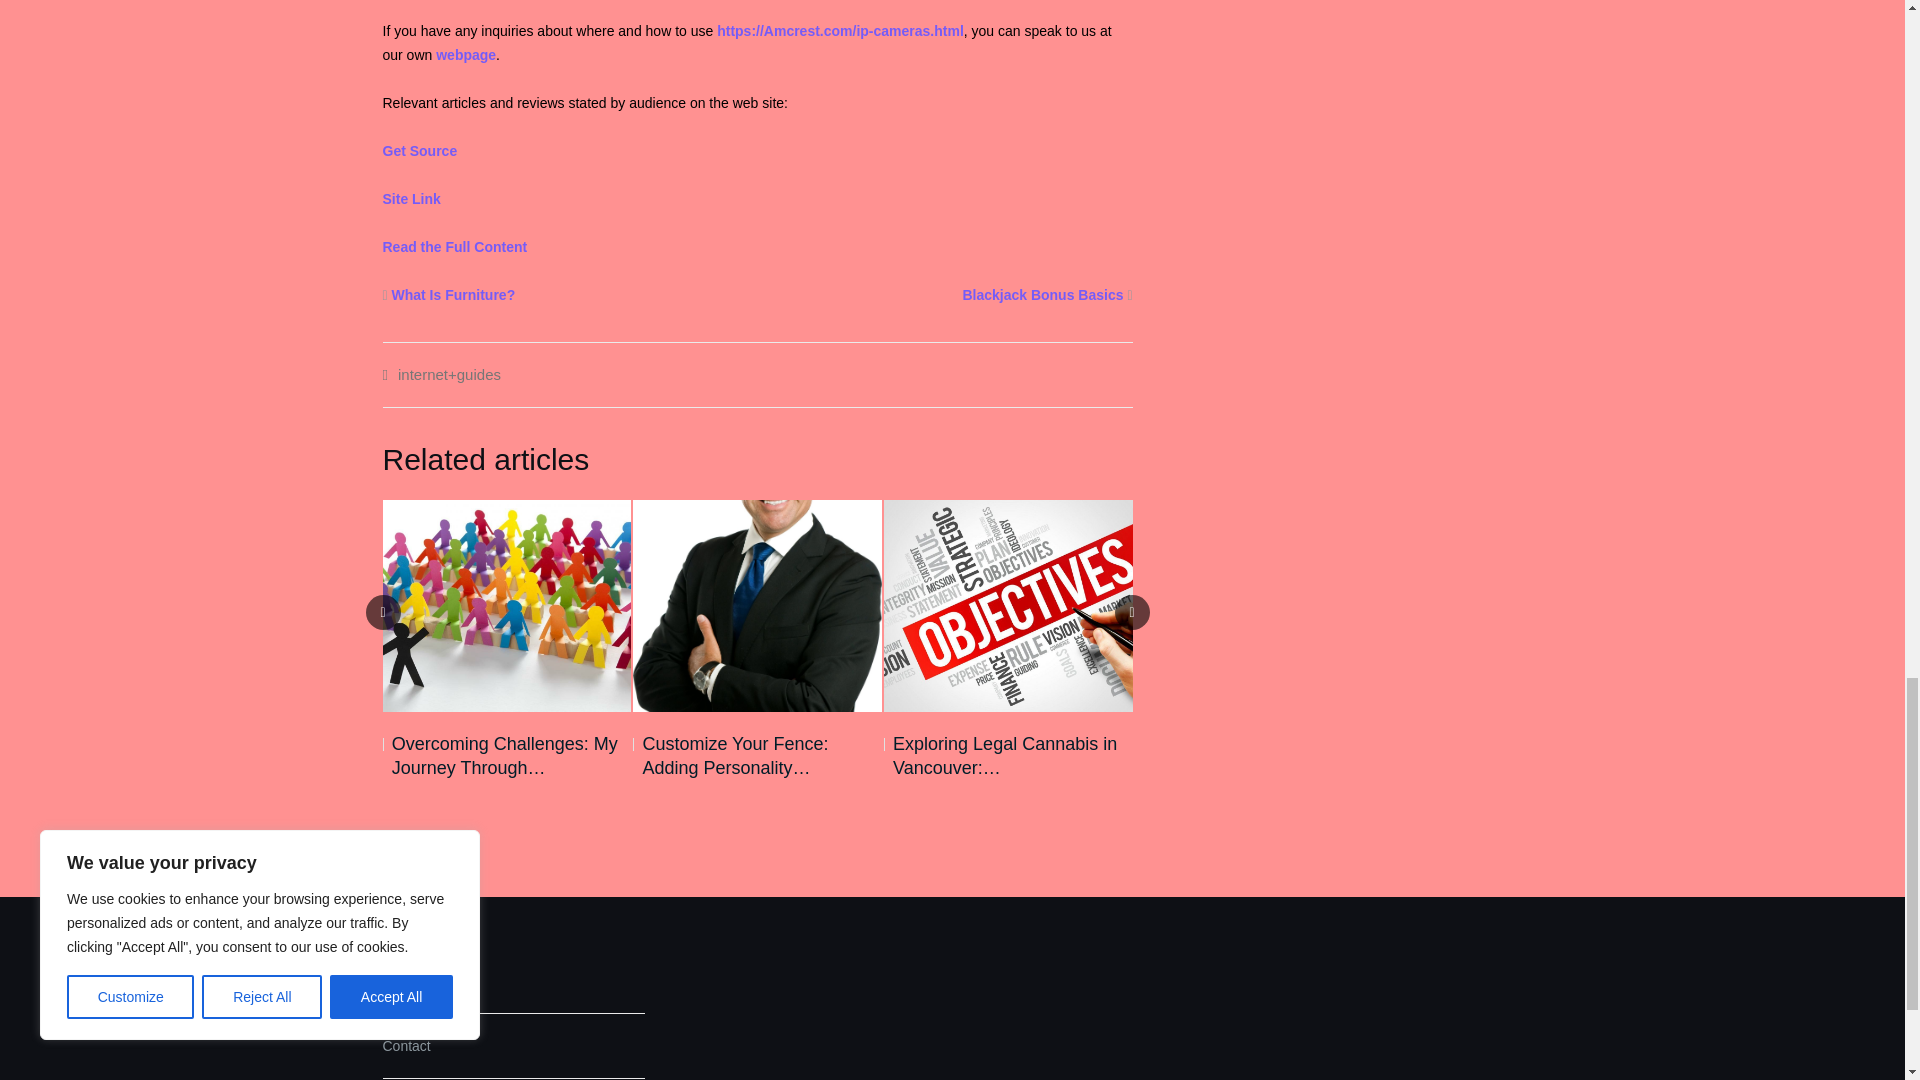 Image resolution: width=1920 pixels, height=1080 pixels. I want to click on What Is Furniture?, so click(454, 295).